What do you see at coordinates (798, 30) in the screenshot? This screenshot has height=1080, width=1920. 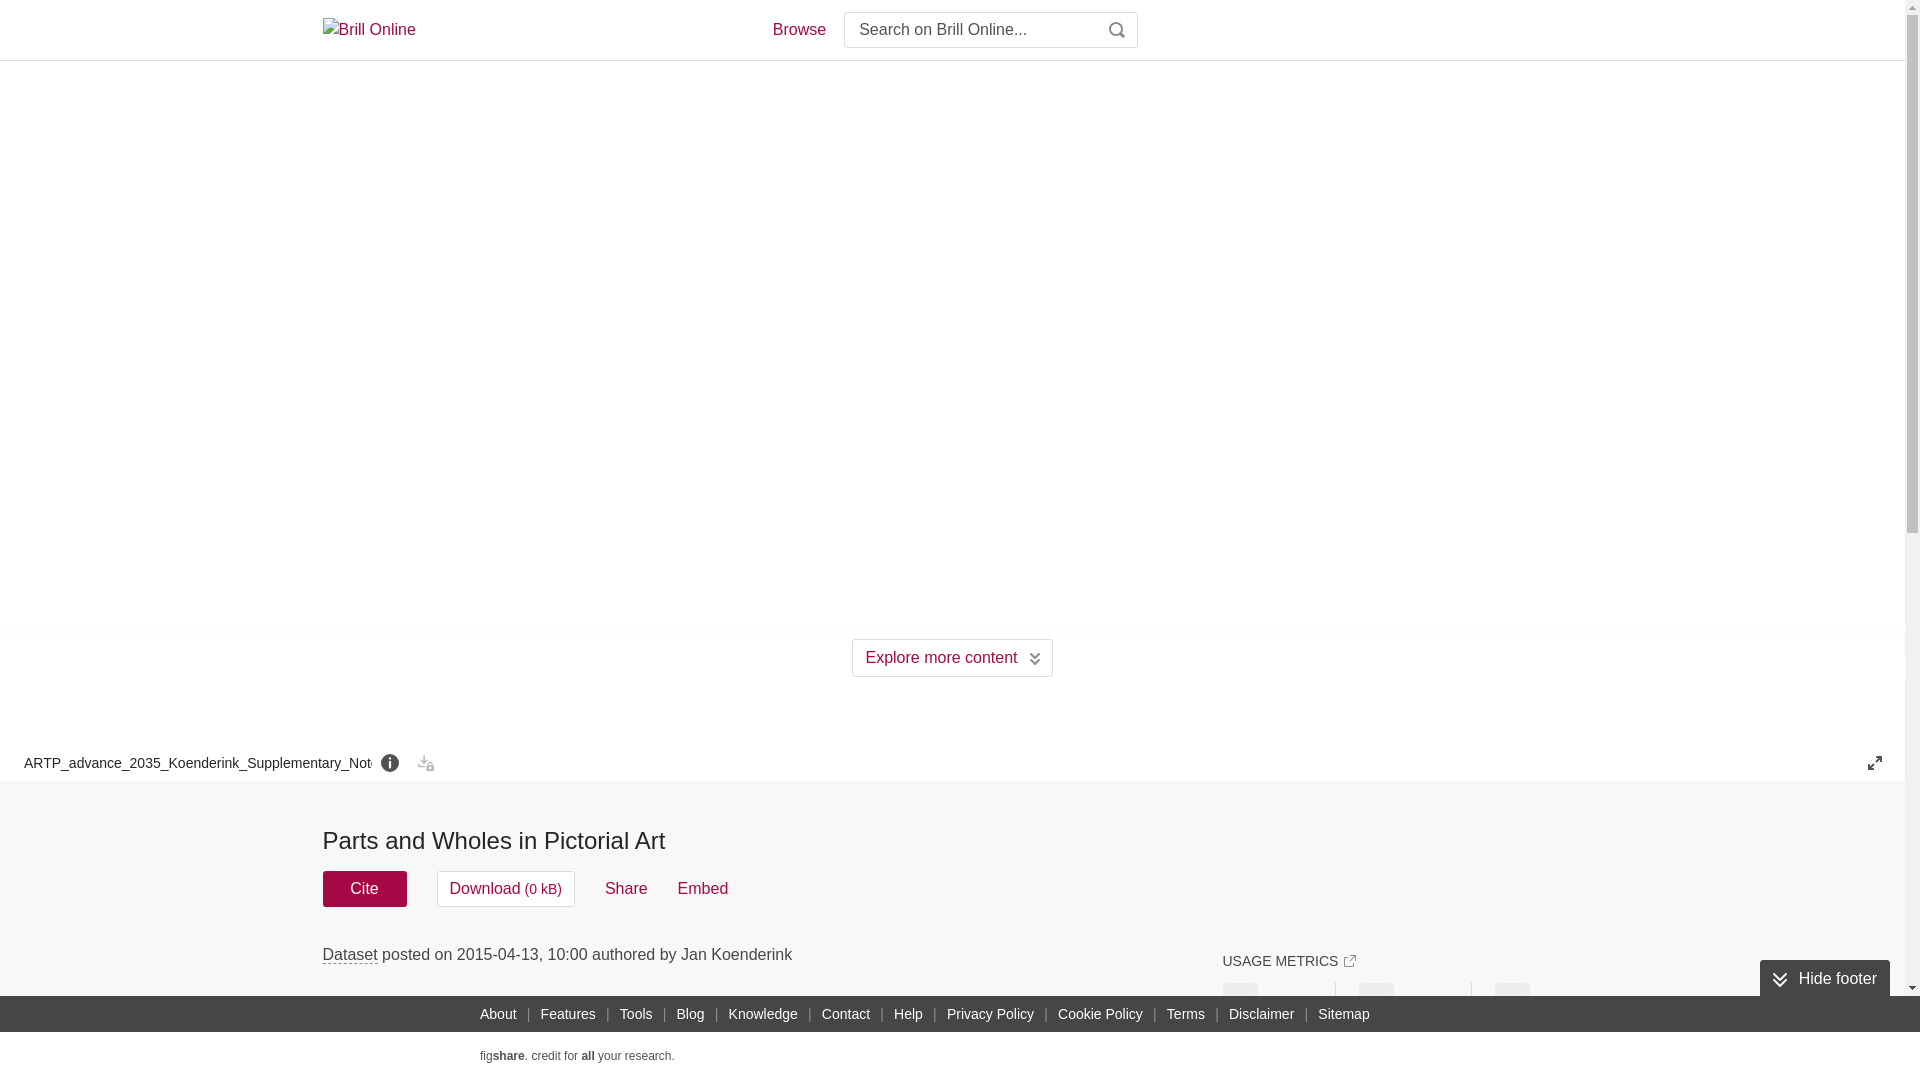 I see `Browse` at bounding box center [798, 30].